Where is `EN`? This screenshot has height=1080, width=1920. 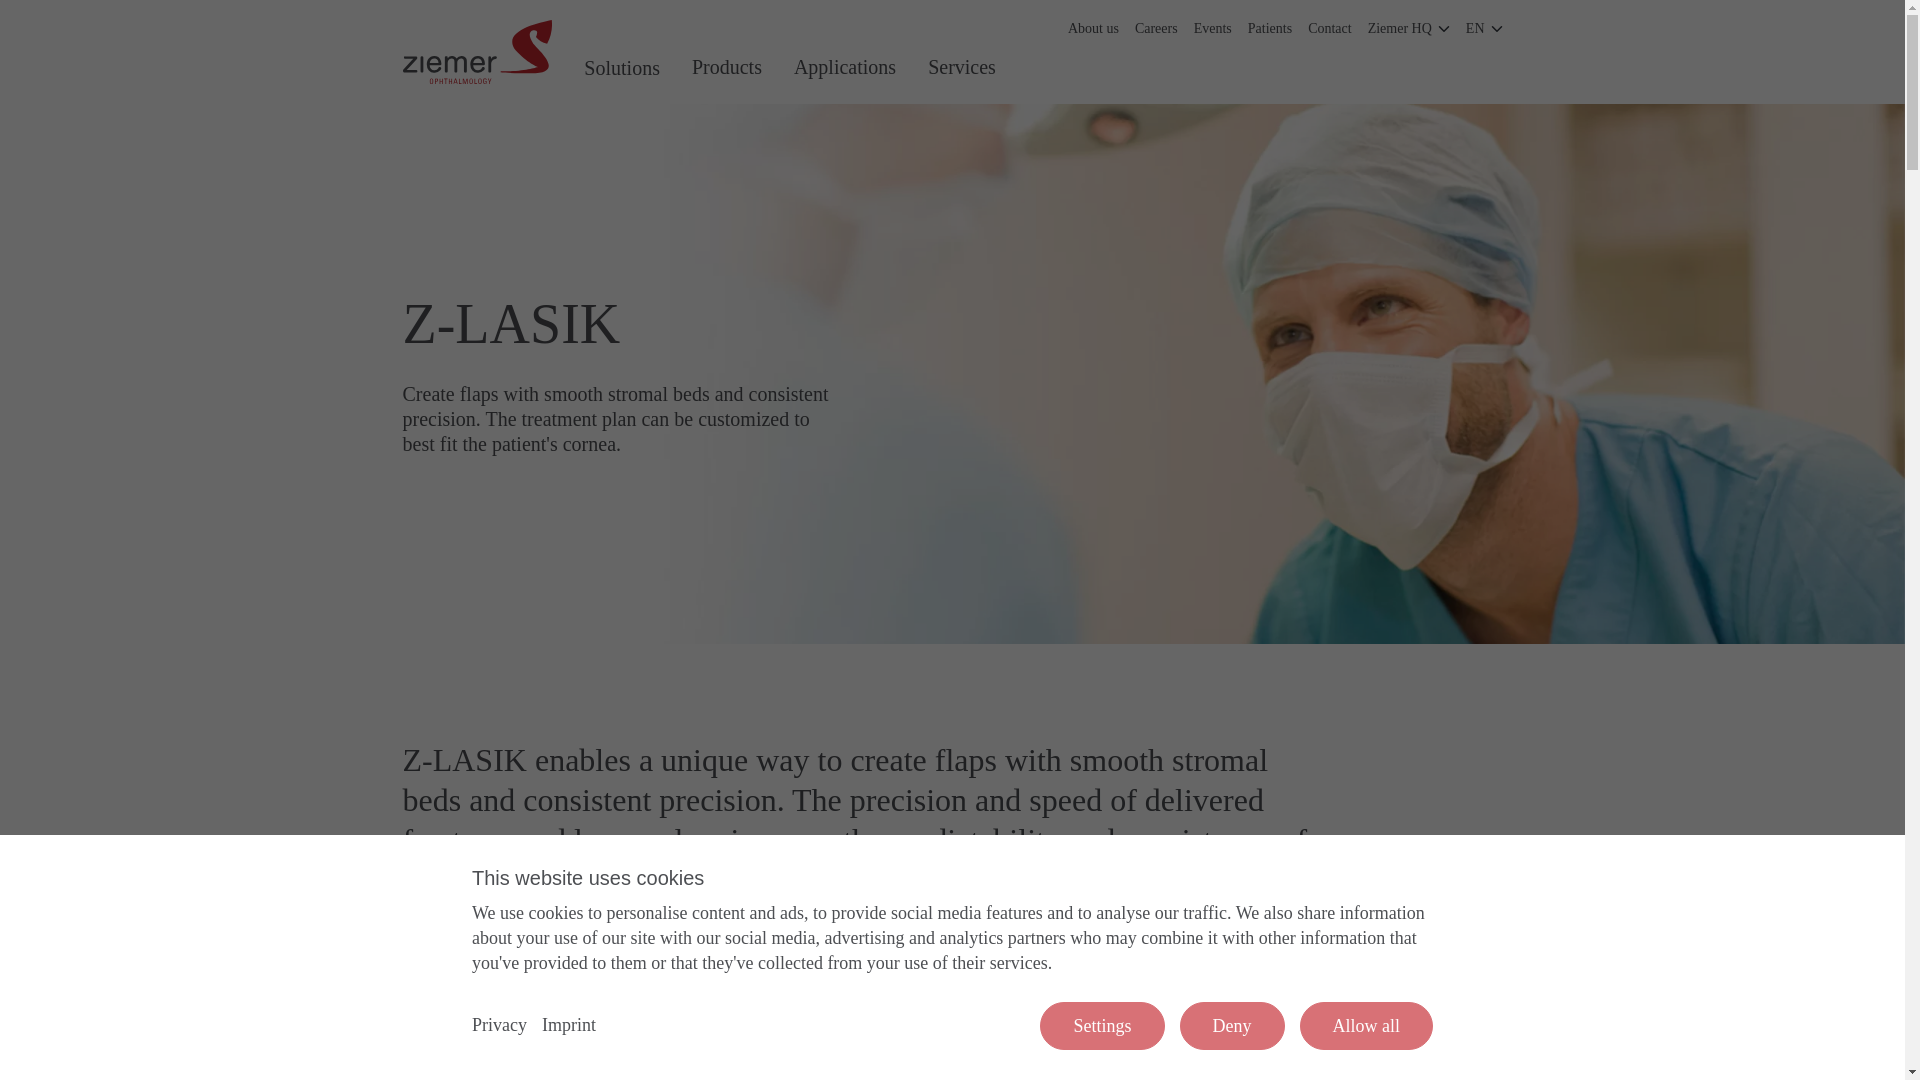 EN is located at coordinates (1484, 29).